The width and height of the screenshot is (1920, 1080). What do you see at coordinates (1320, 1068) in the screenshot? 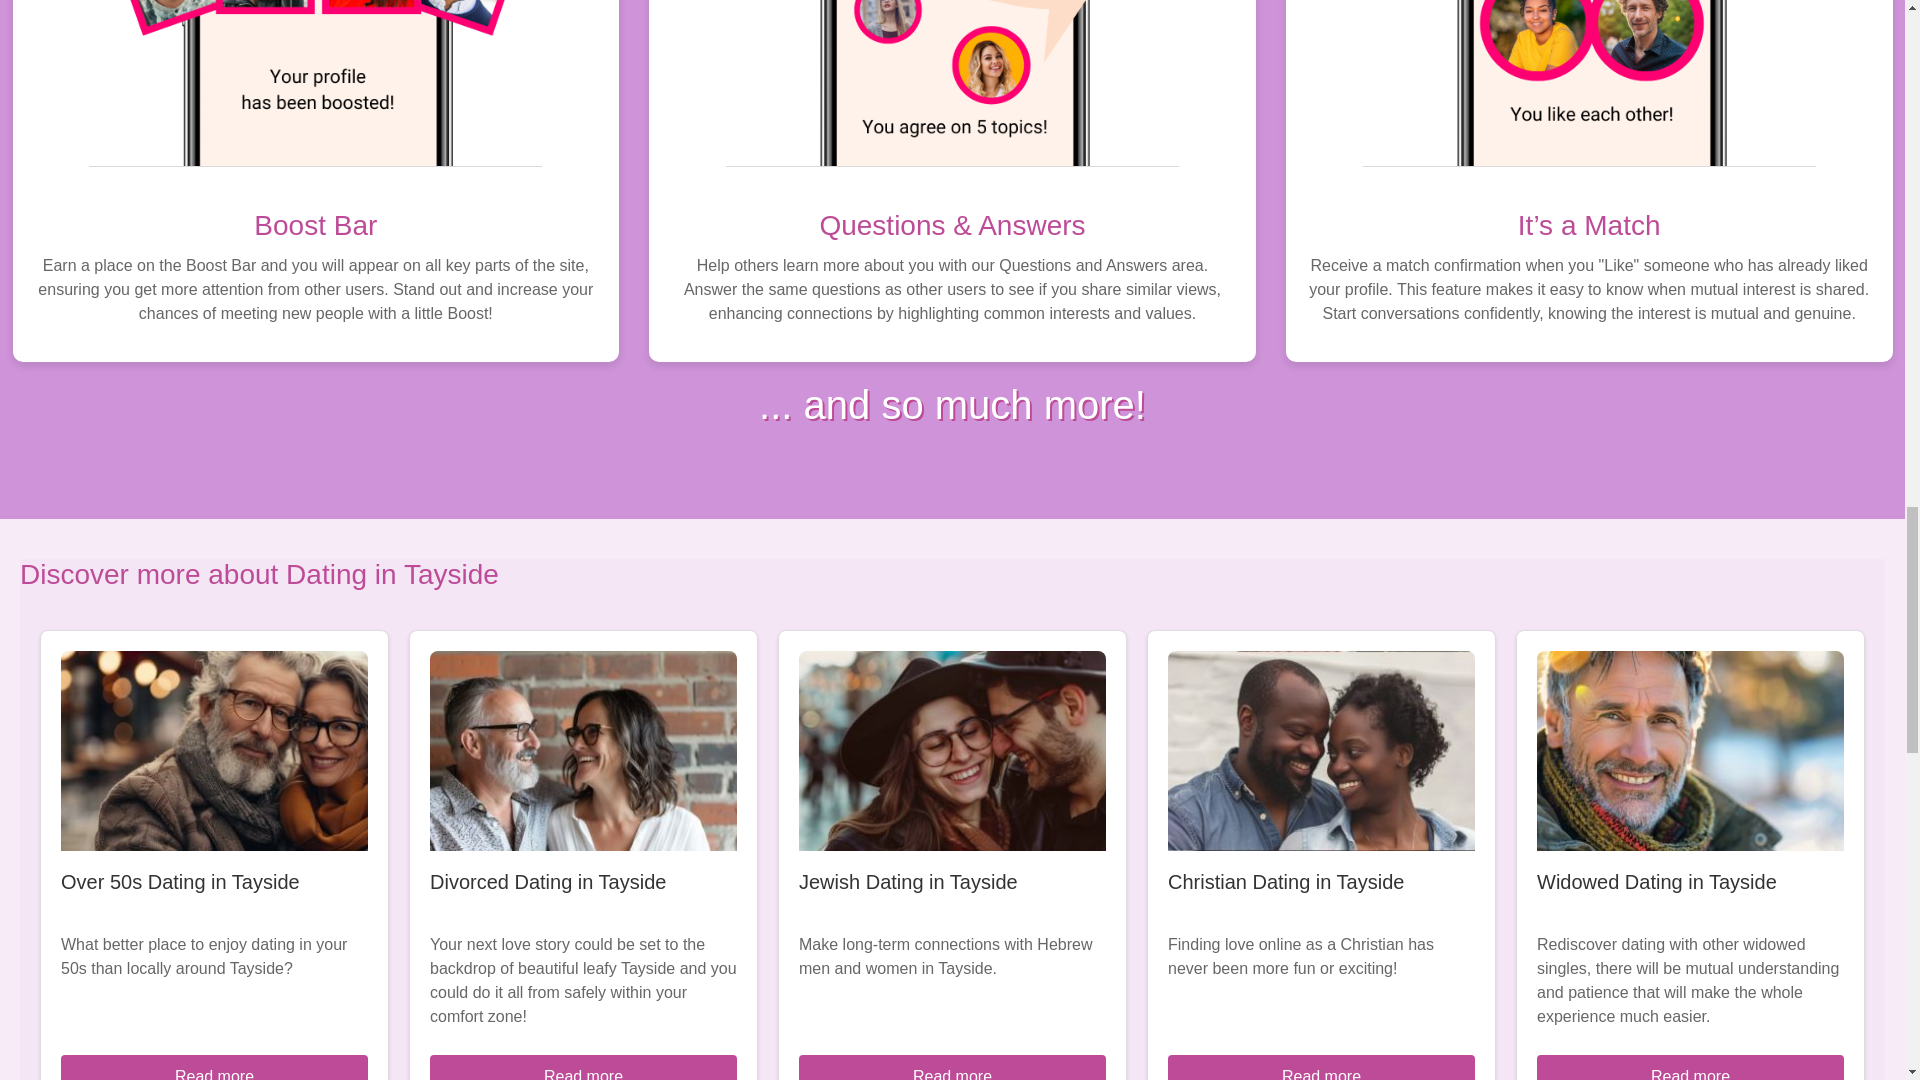
I see `Read more` at bounding box center [1320, 1068].